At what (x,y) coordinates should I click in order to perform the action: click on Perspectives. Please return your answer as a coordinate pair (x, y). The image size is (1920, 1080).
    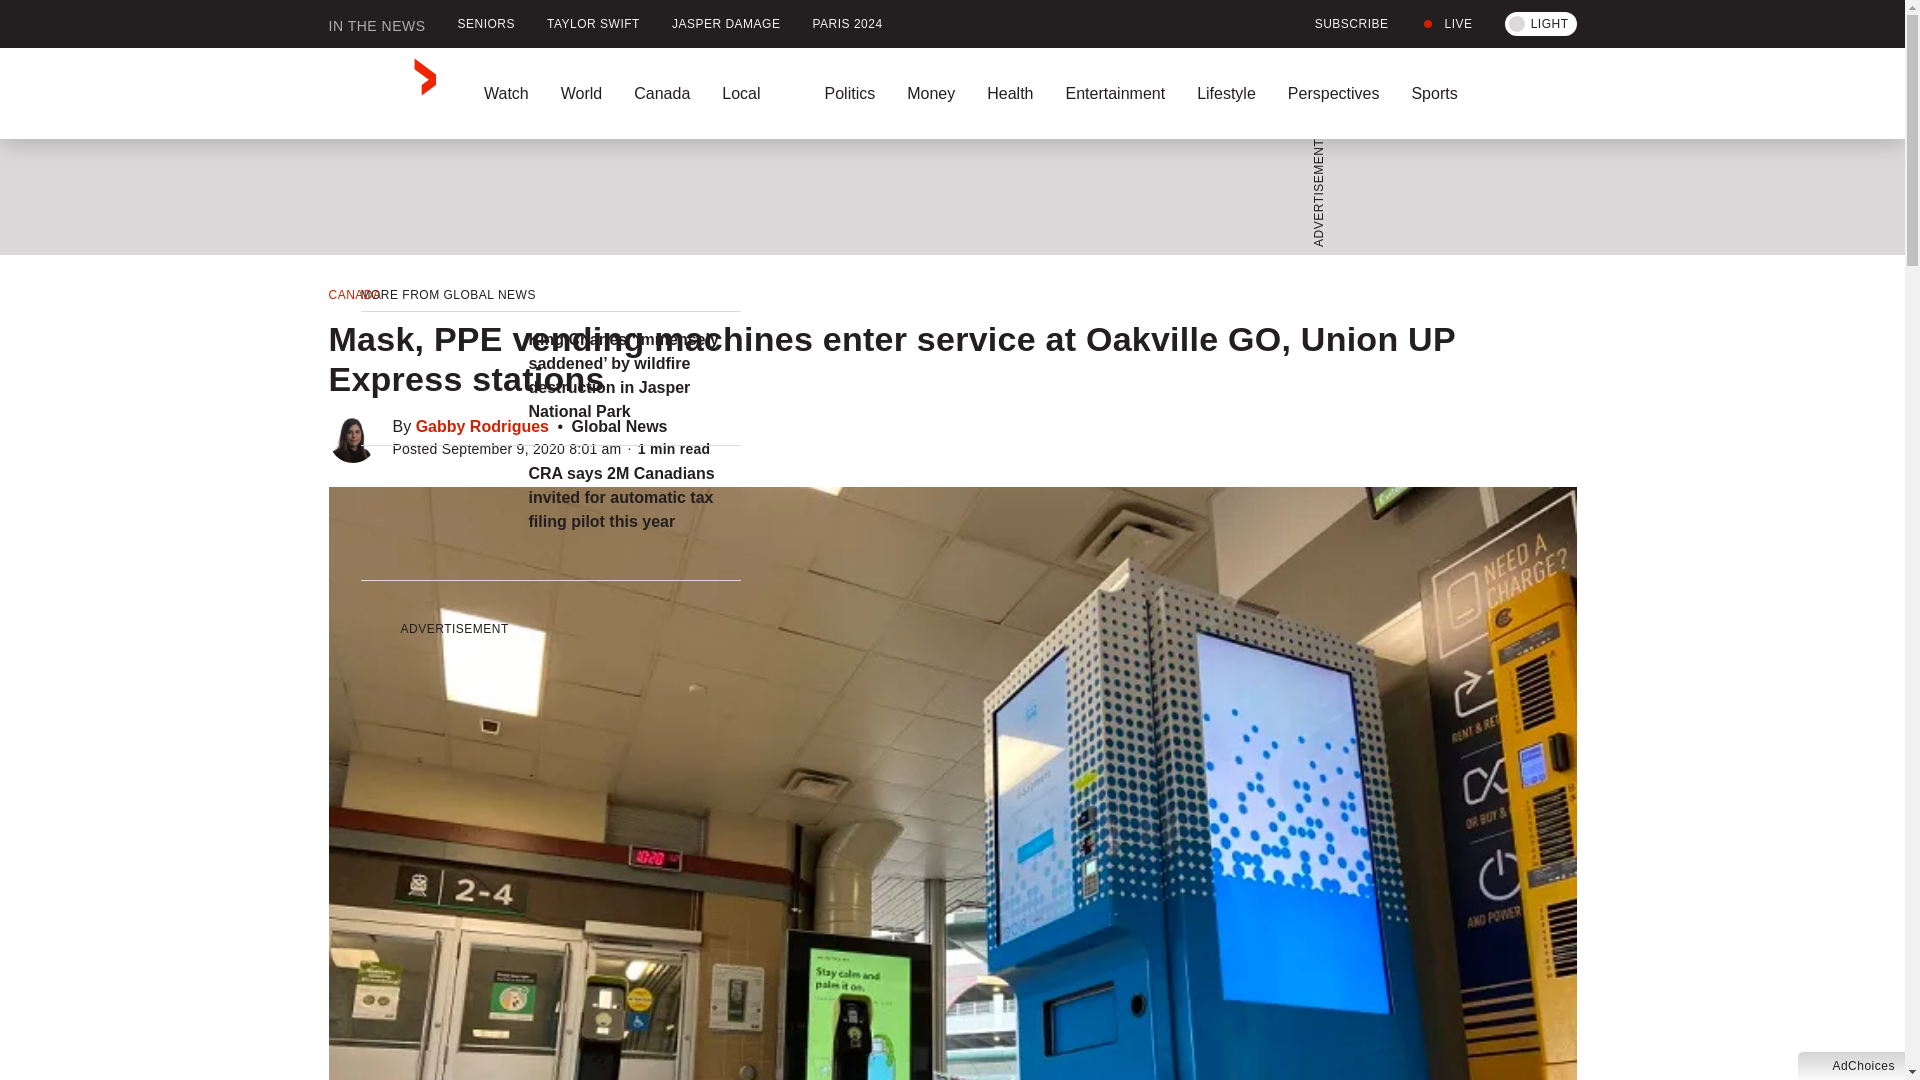
    Looking at the image, I should click on (1333, 93).